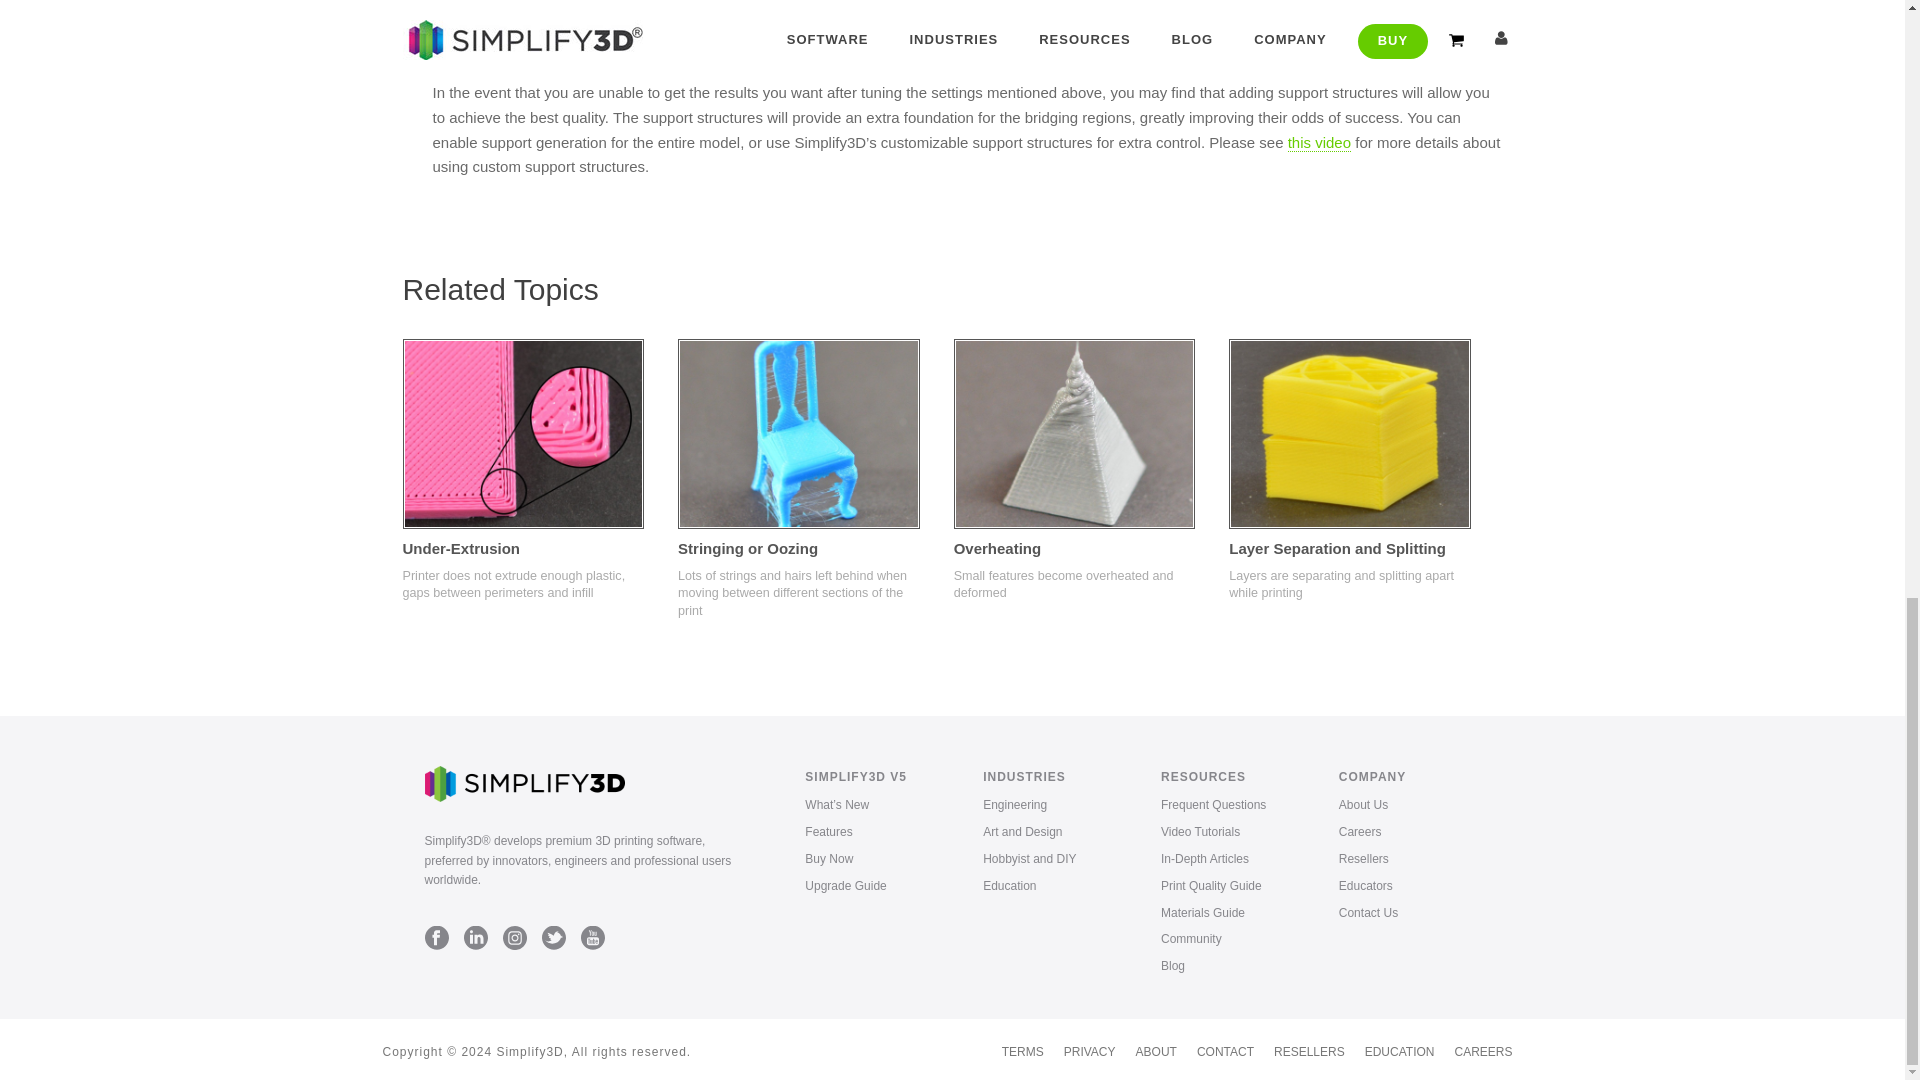 The height and width of the screenshot is (1080, 1920). Describe the element at coordinates (798, 434) in the screenshot. I see `Stringing or Oozing` at that location.